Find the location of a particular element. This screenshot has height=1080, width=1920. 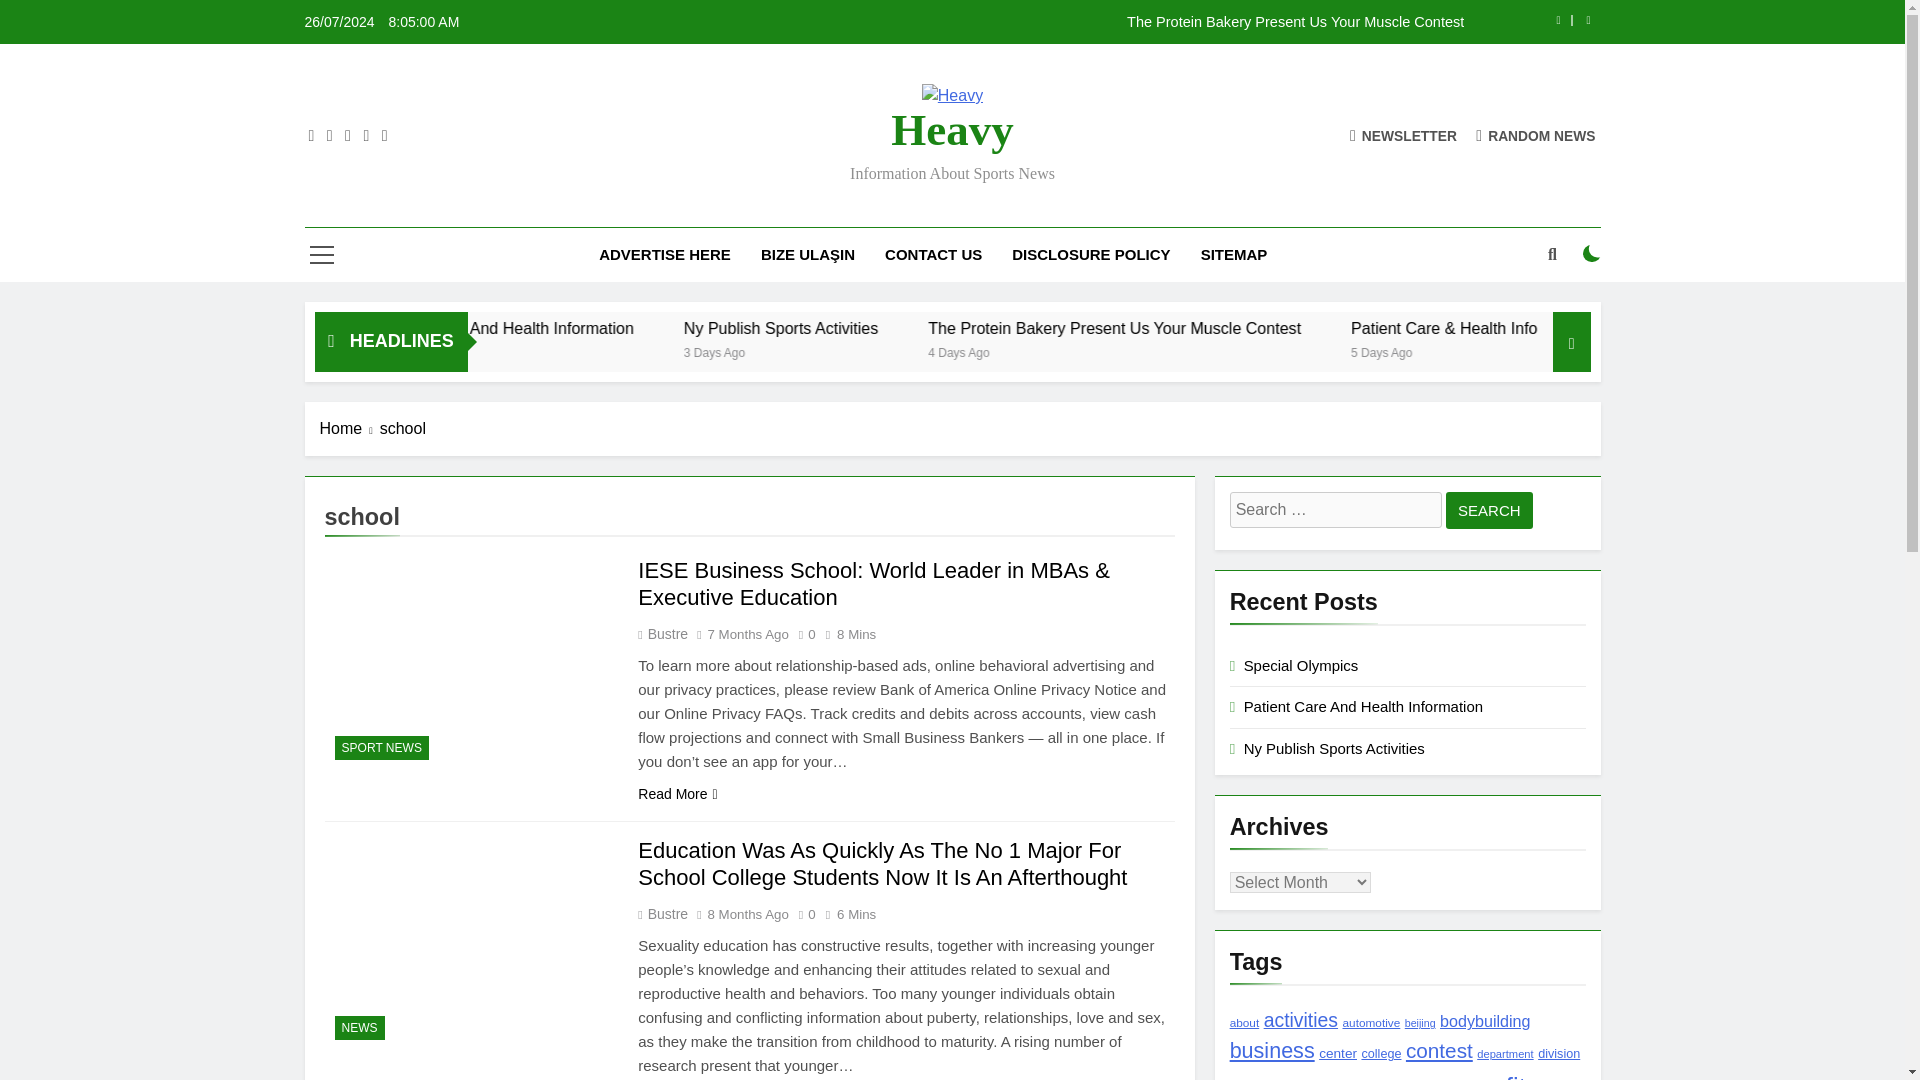

Patient Care And Health Information is located at coordinates (708, 328).